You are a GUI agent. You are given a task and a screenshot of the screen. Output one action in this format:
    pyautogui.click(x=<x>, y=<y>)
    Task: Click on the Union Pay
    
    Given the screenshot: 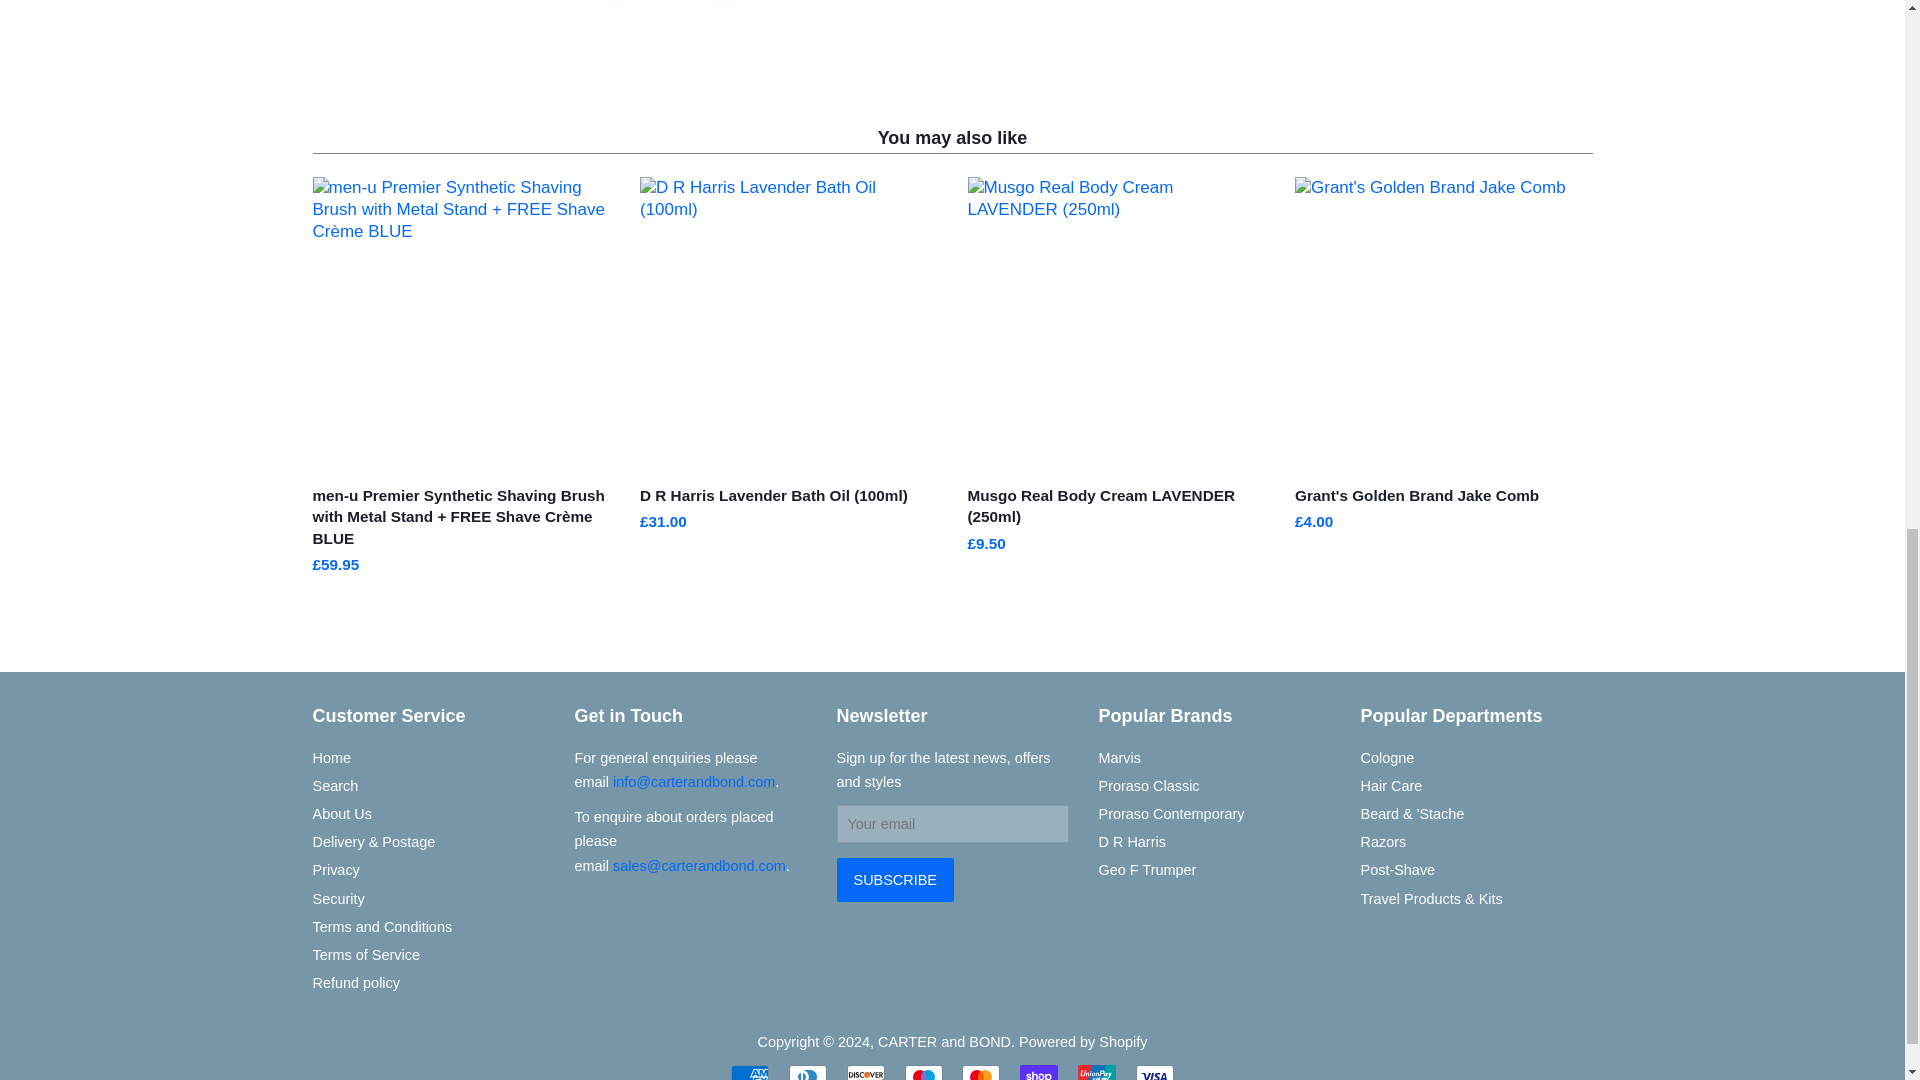 What is the action you would take?
    pyautogui.click(x=1096, y=1072)
    